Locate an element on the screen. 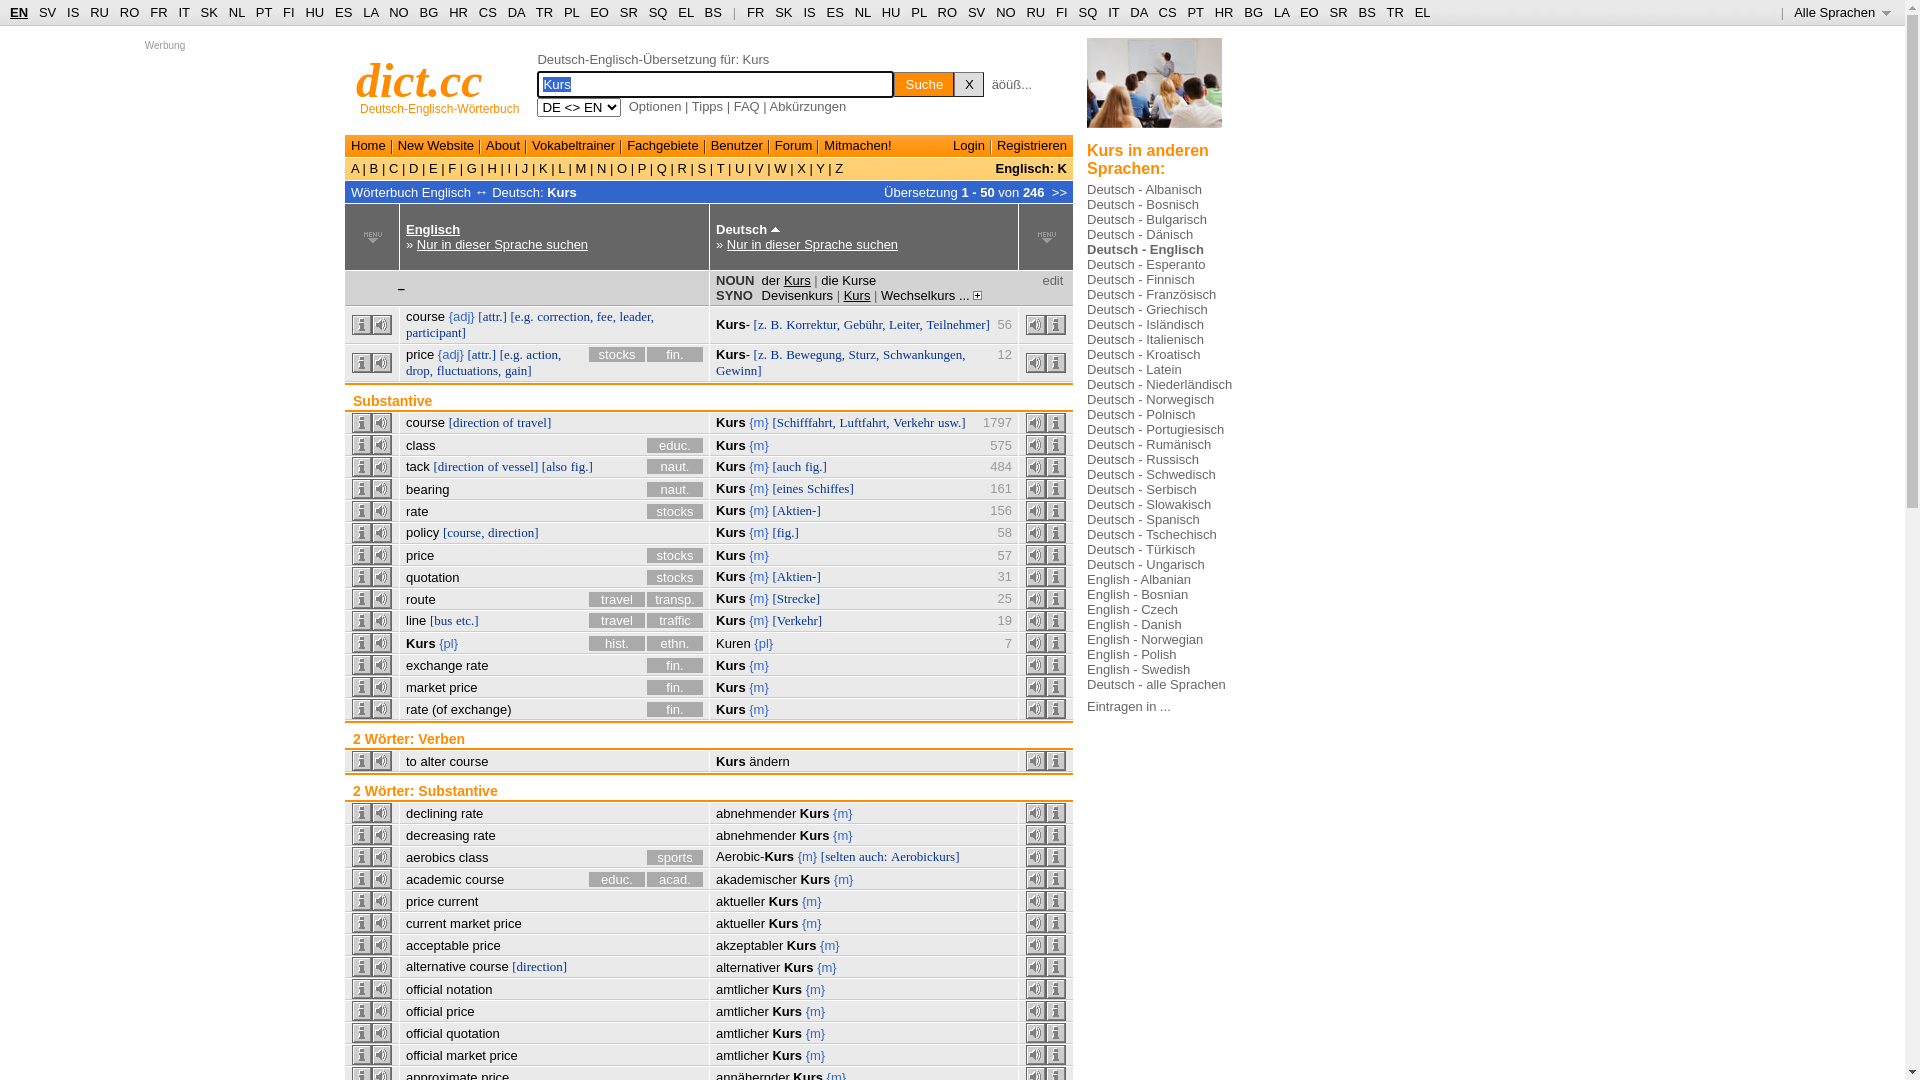 This screenshot has height=1080, width=1920. DA is located at coordinates (1138, 12).